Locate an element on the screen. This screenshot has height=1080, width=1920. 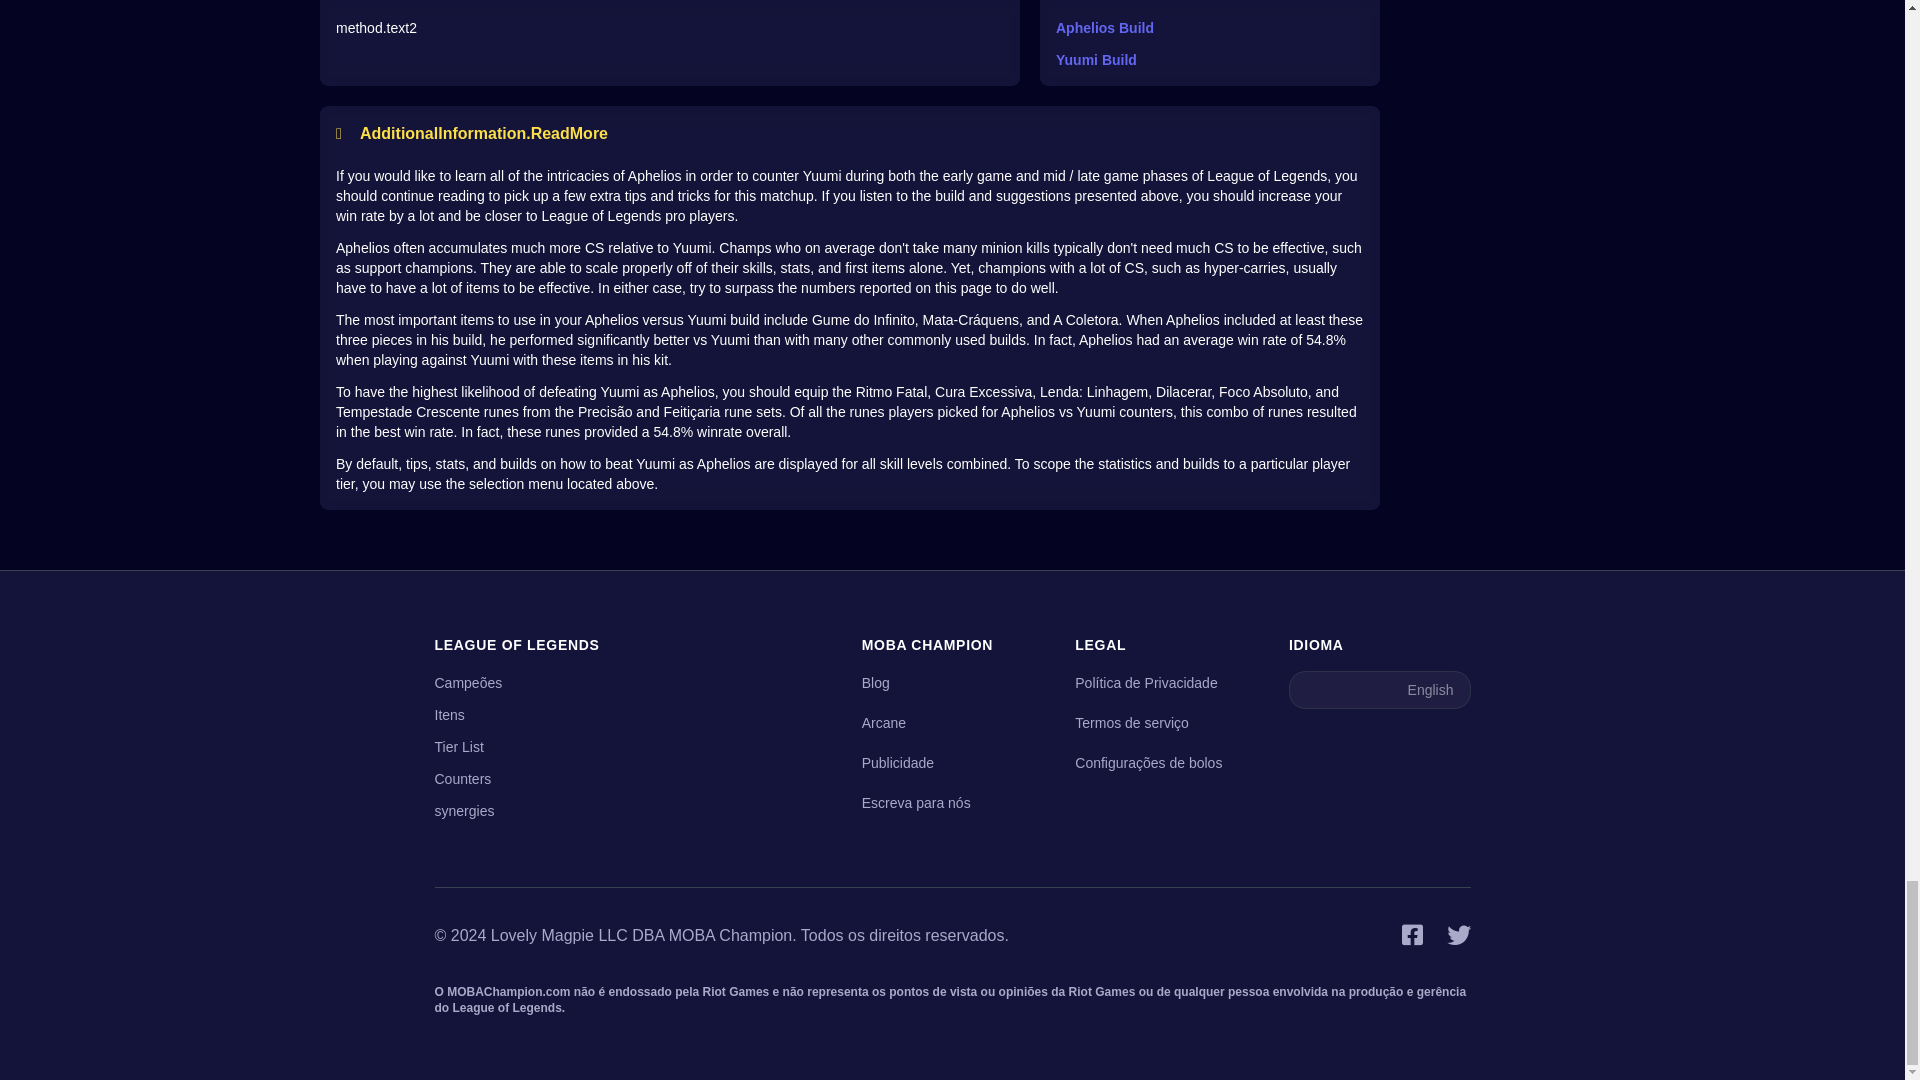
Yuumi Build is located at coordinates (1210, 60).